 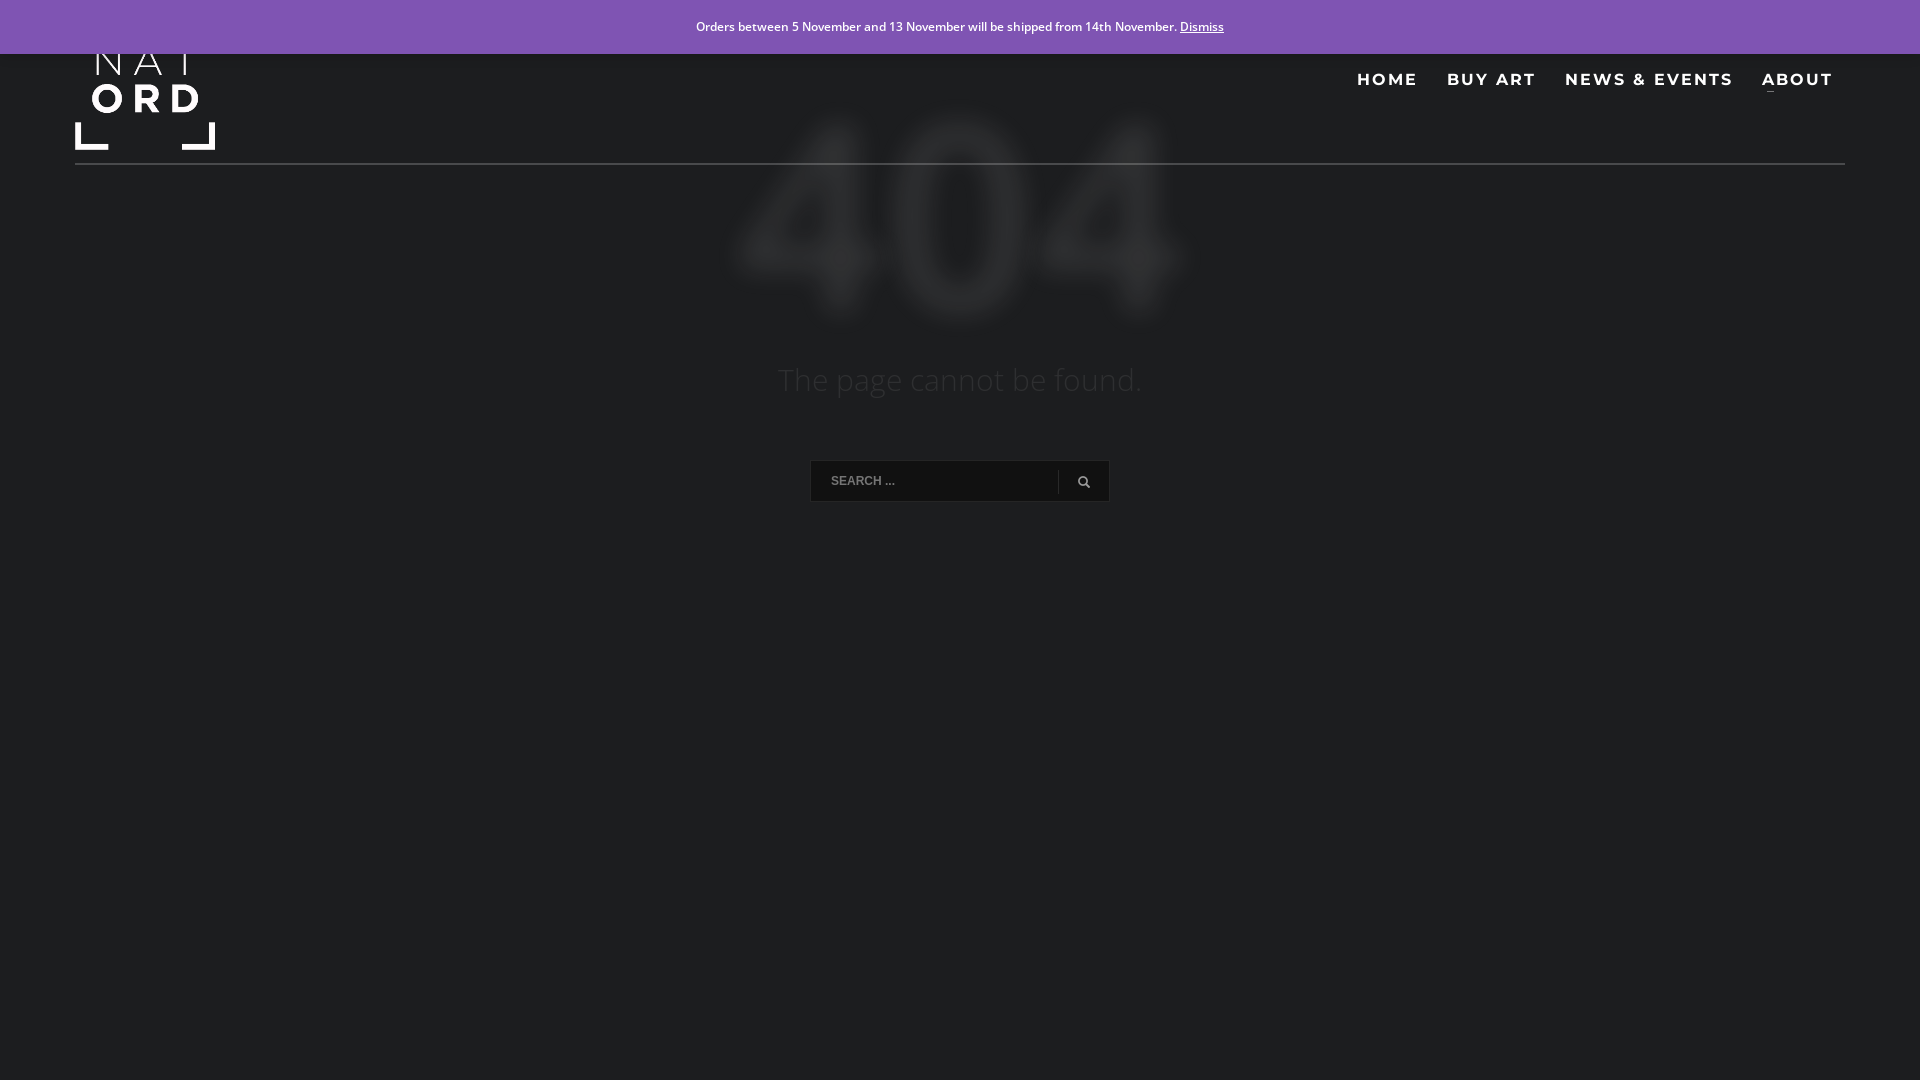 What do you see at coordinates (1798, 80) in the screenshot?
I see `ABOUT` at bounding box center [1798, 80].